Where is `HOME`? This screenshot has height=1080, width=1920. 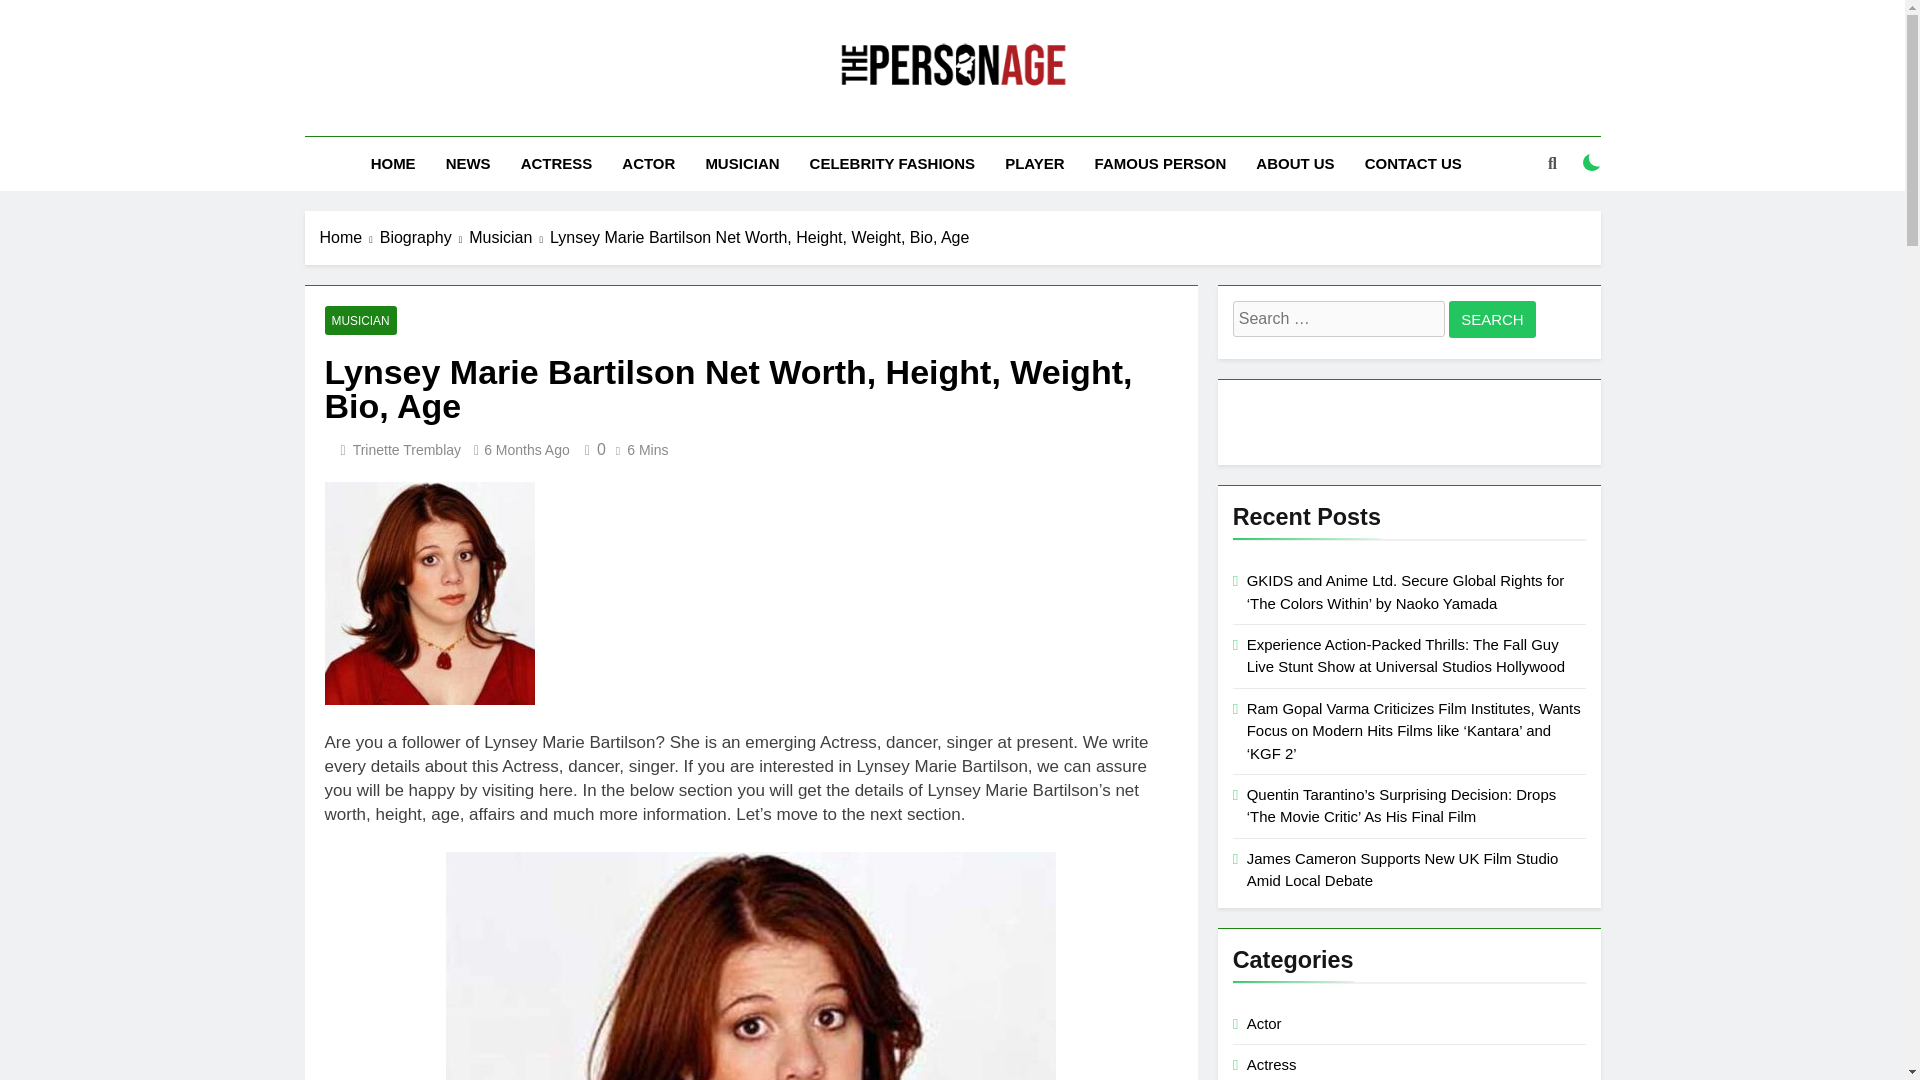
HOME is located at coordinates (392, 164).